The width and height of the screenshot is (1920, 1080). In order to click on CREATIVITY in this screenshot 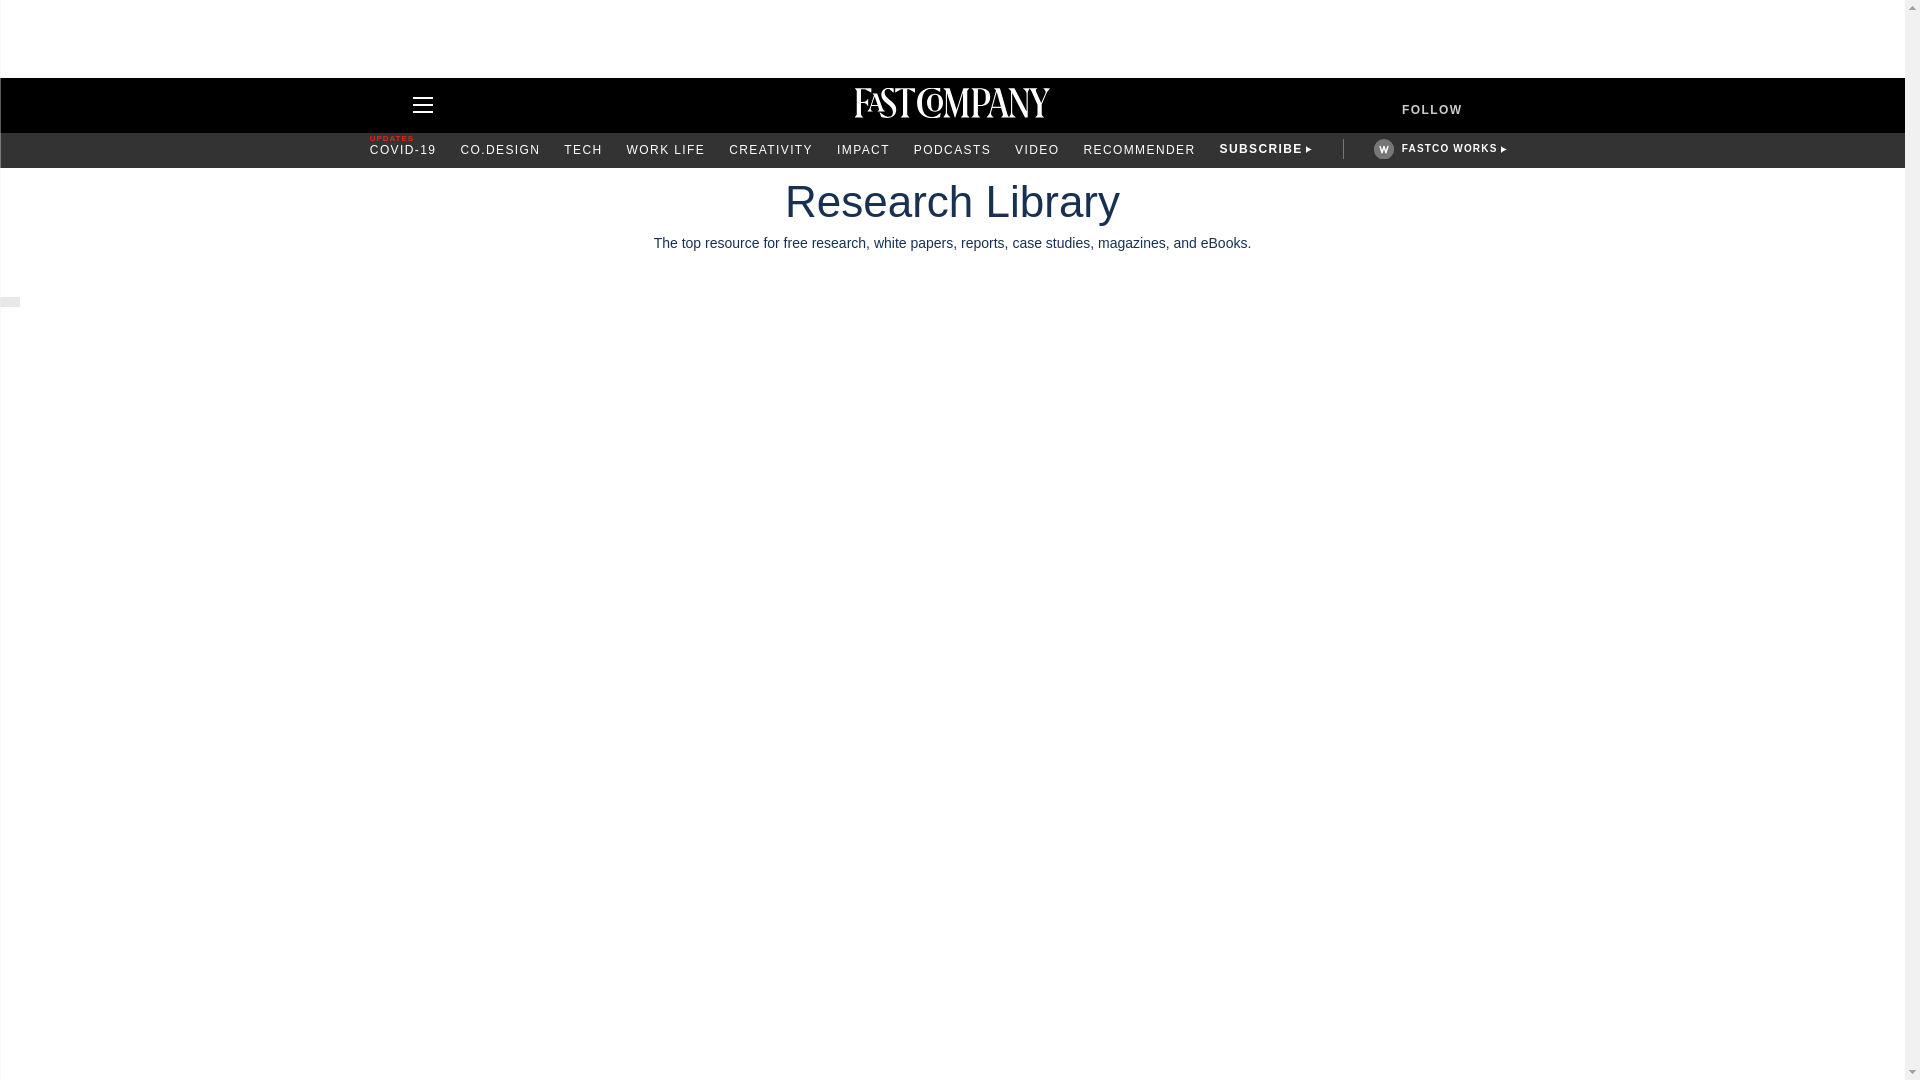, I will do `click(770, 150)`.